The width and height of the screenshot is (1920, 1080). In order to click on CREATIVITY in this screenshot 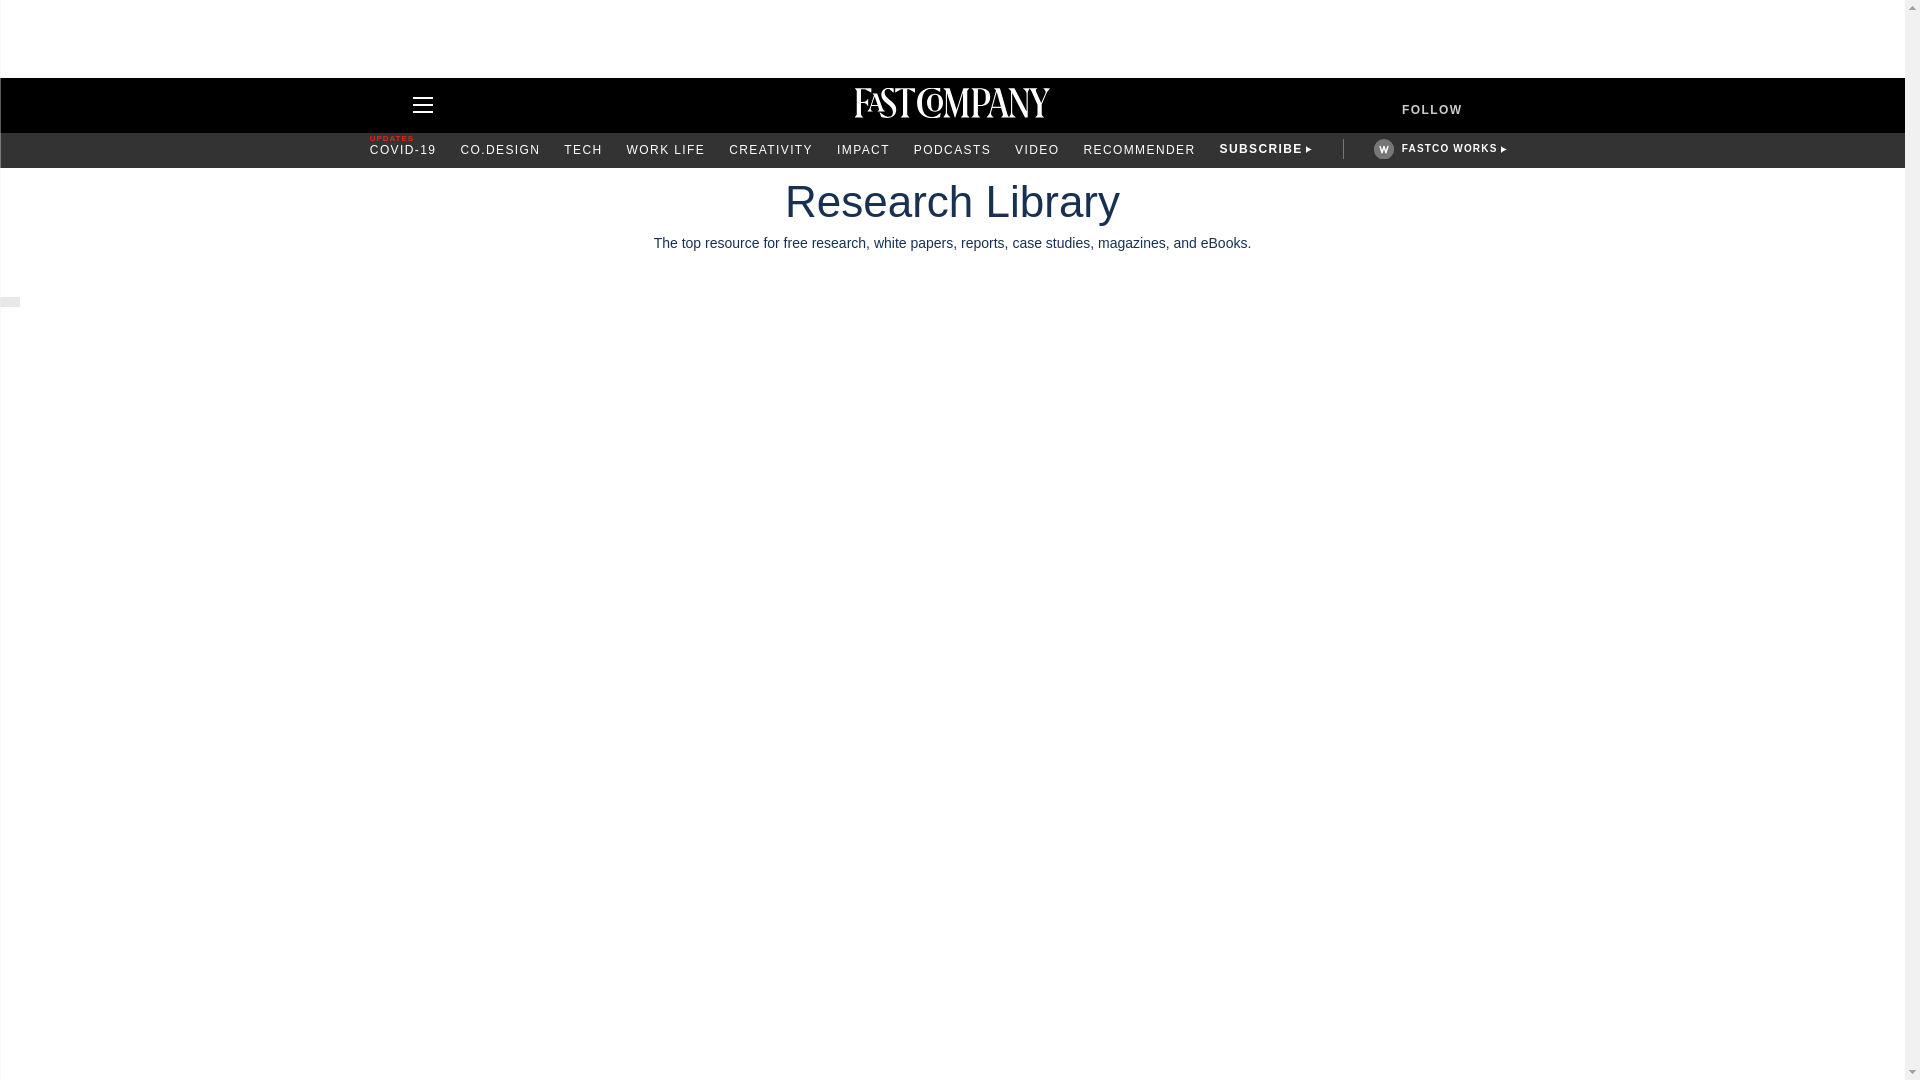, I will do `click(770, 150)`.